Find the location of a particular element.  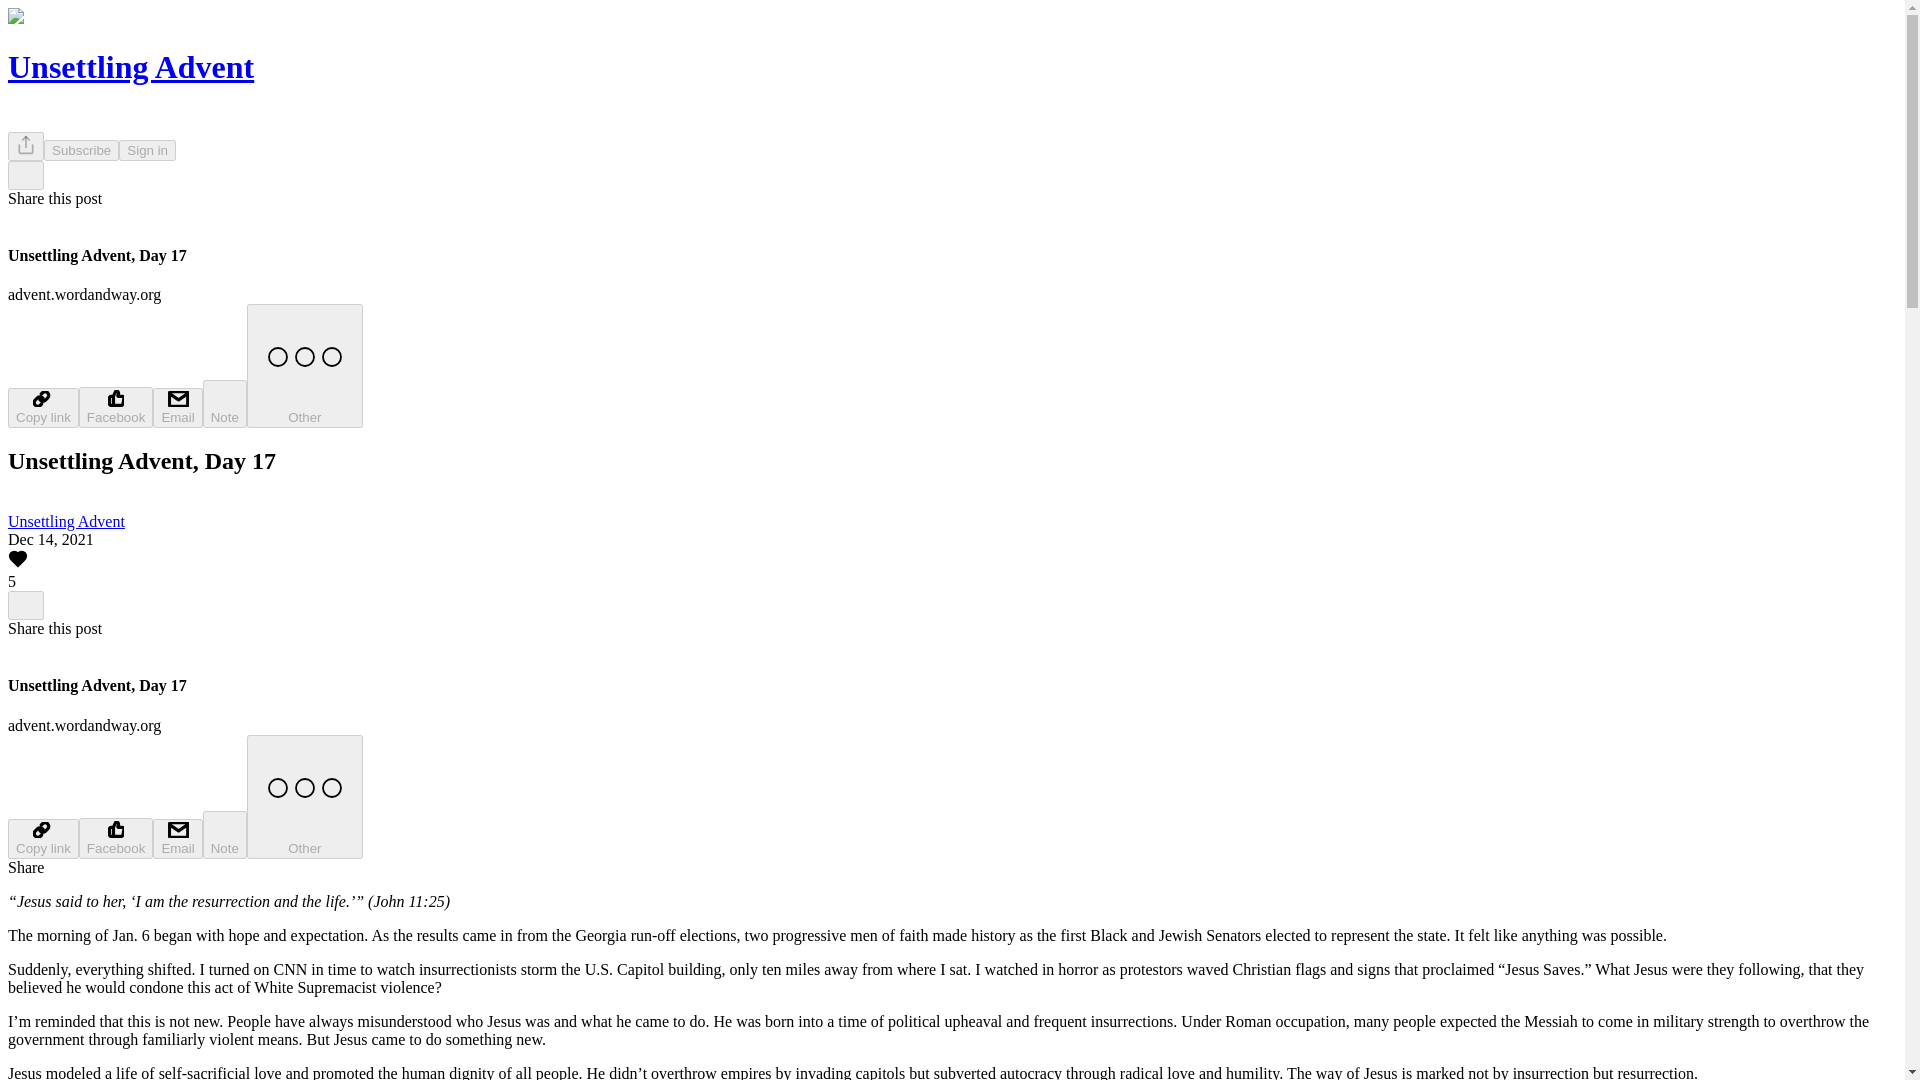

Unsettling Advent is located at coordinates (130, 66).